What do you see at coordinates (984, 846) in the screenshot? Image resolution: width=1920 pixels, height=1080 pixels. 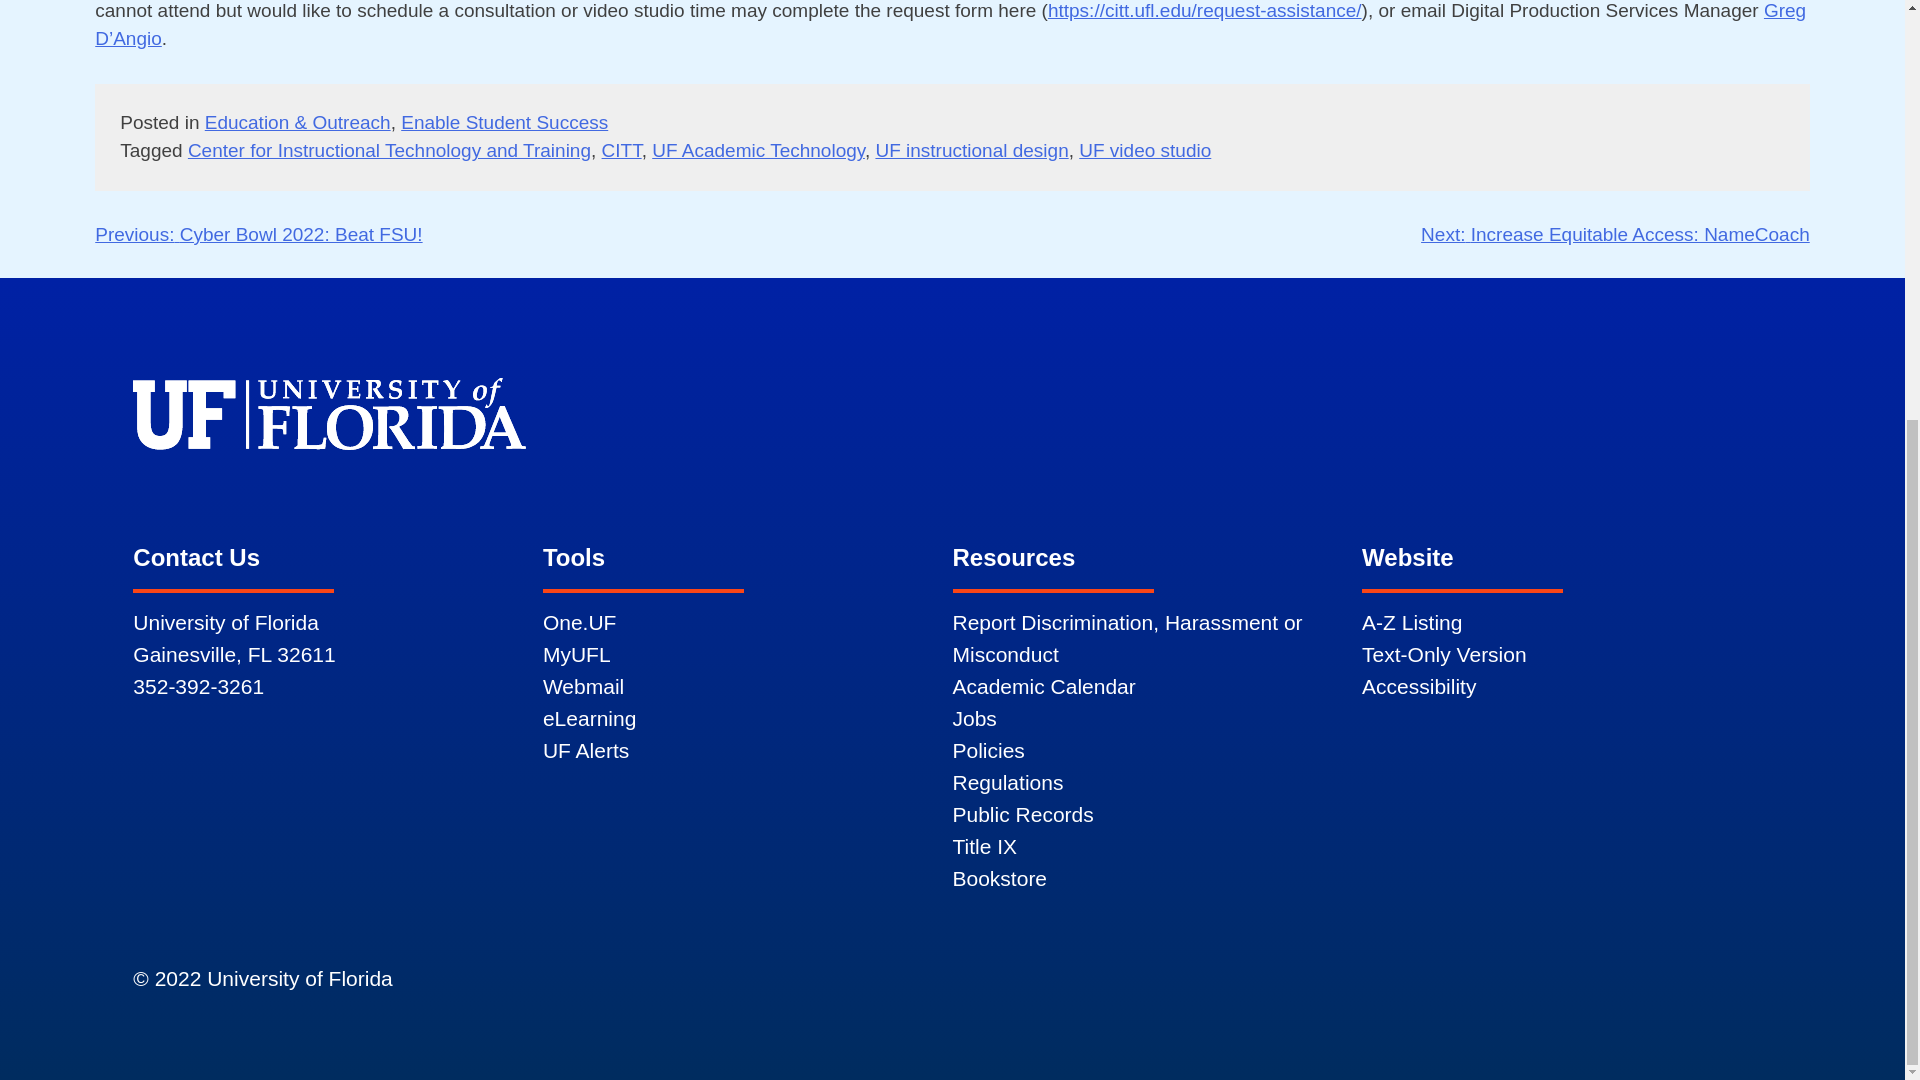 I see `Title IX` at bounding box center [984, 846].